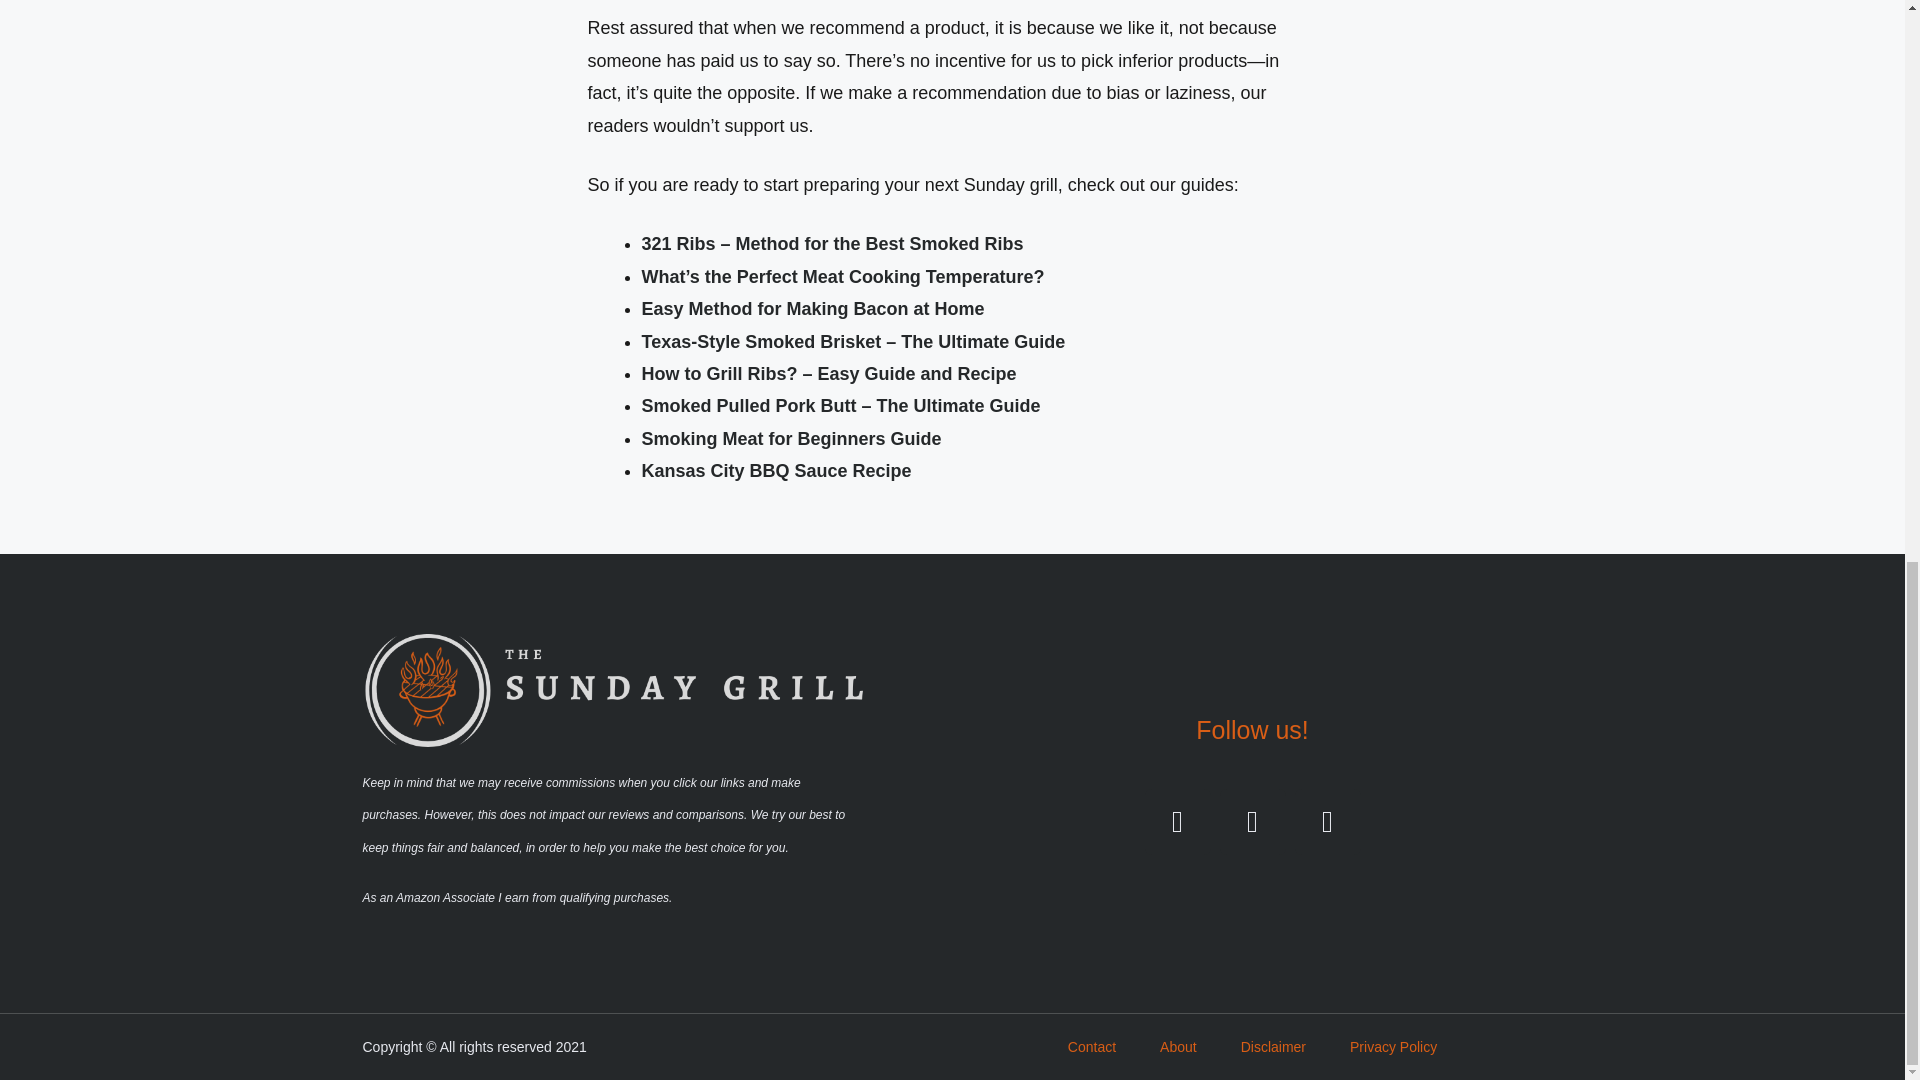  Describe the element at coordinates (812, 308) in the screenshot. I see `Easy Method for Making Bacon at Home` at that location.